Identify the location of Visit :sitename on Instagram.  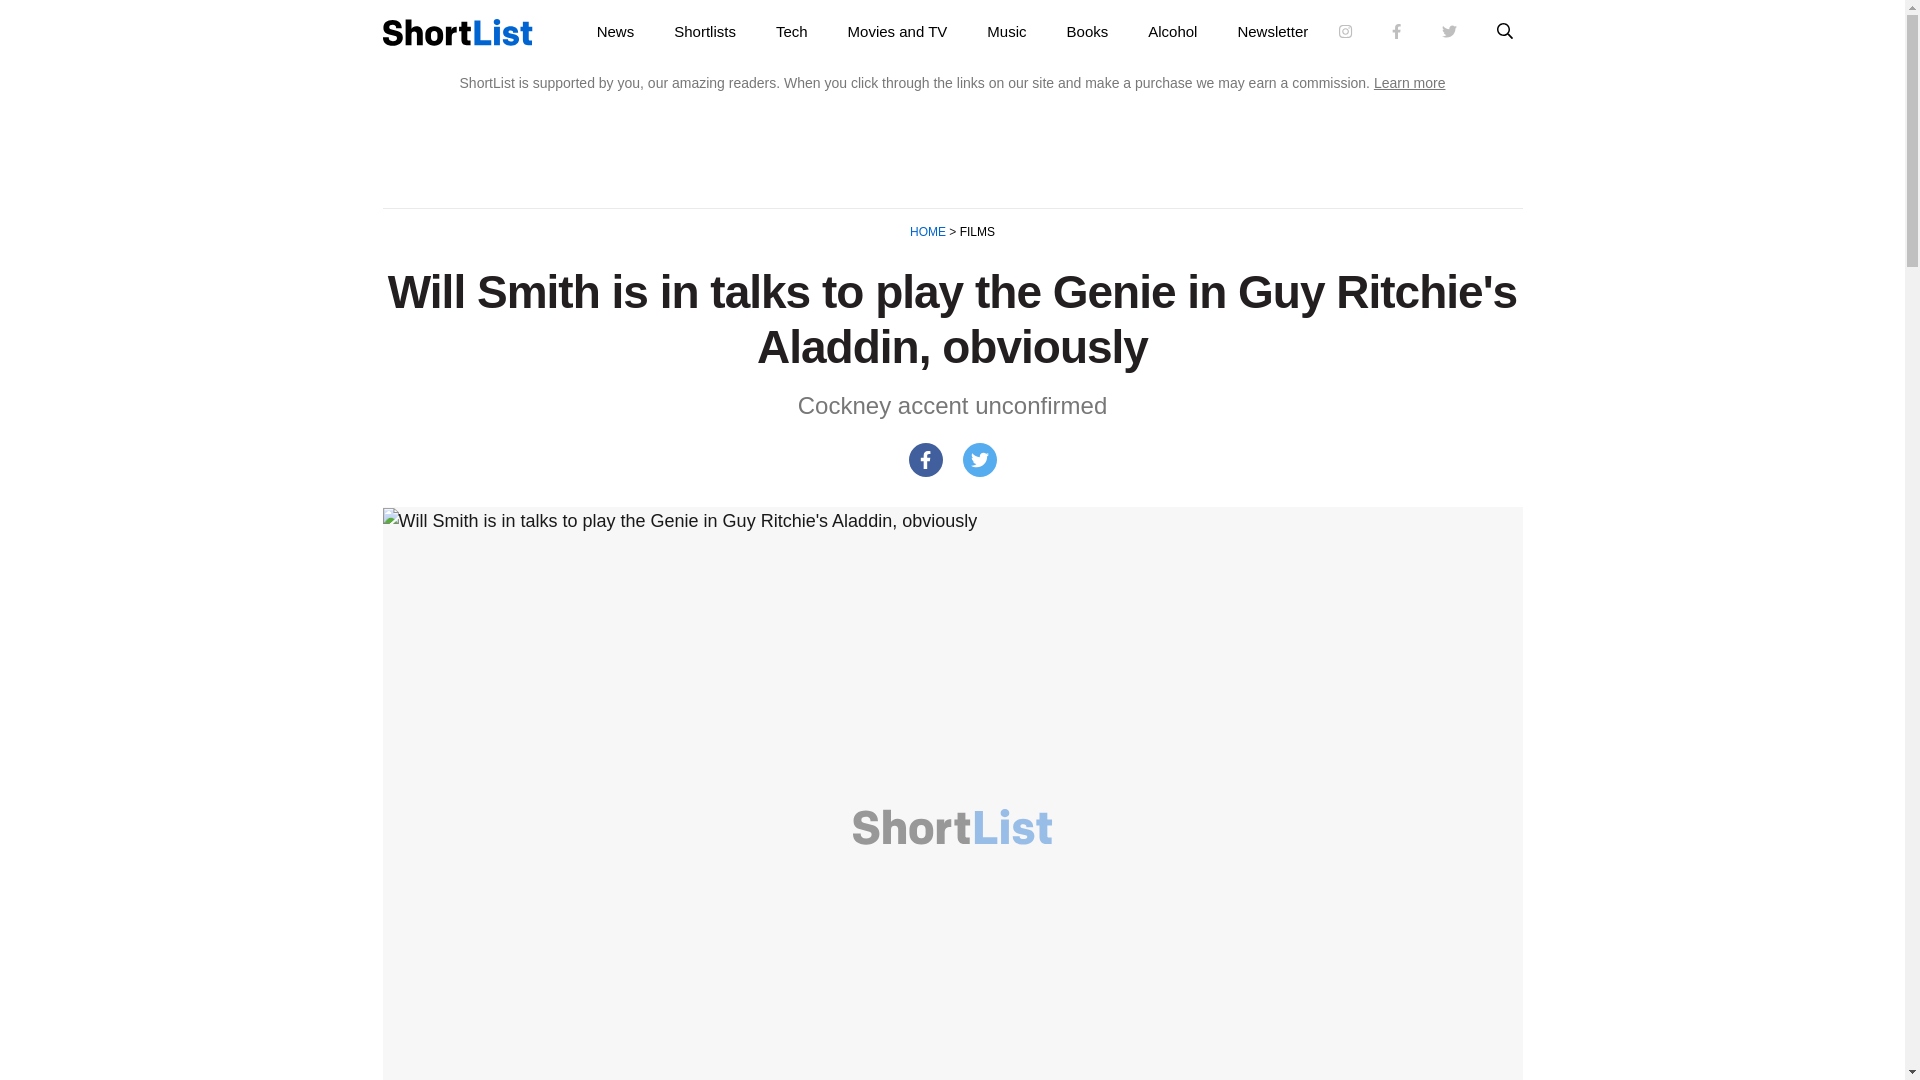
(1346, 32).